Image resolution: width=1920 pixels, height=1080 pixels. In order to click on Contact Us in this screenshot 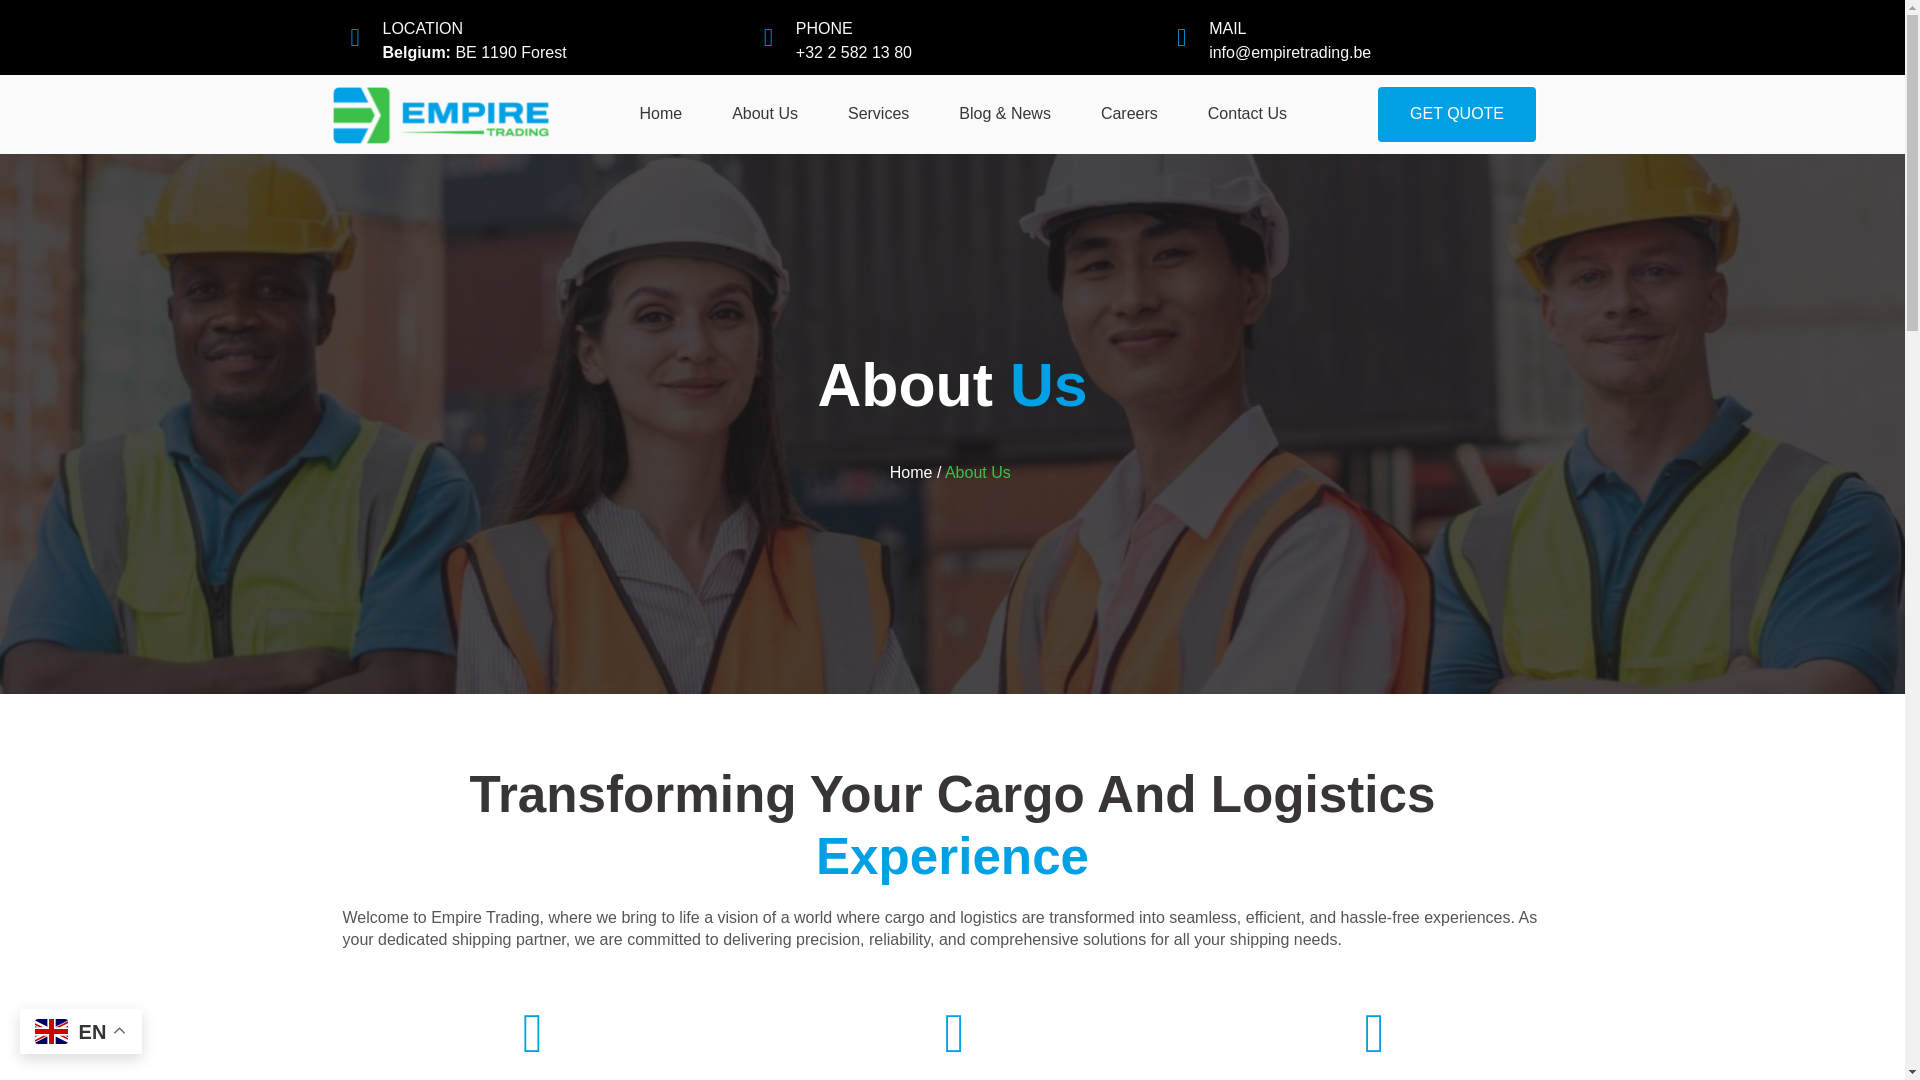, I will do `click(1246, 114)`.